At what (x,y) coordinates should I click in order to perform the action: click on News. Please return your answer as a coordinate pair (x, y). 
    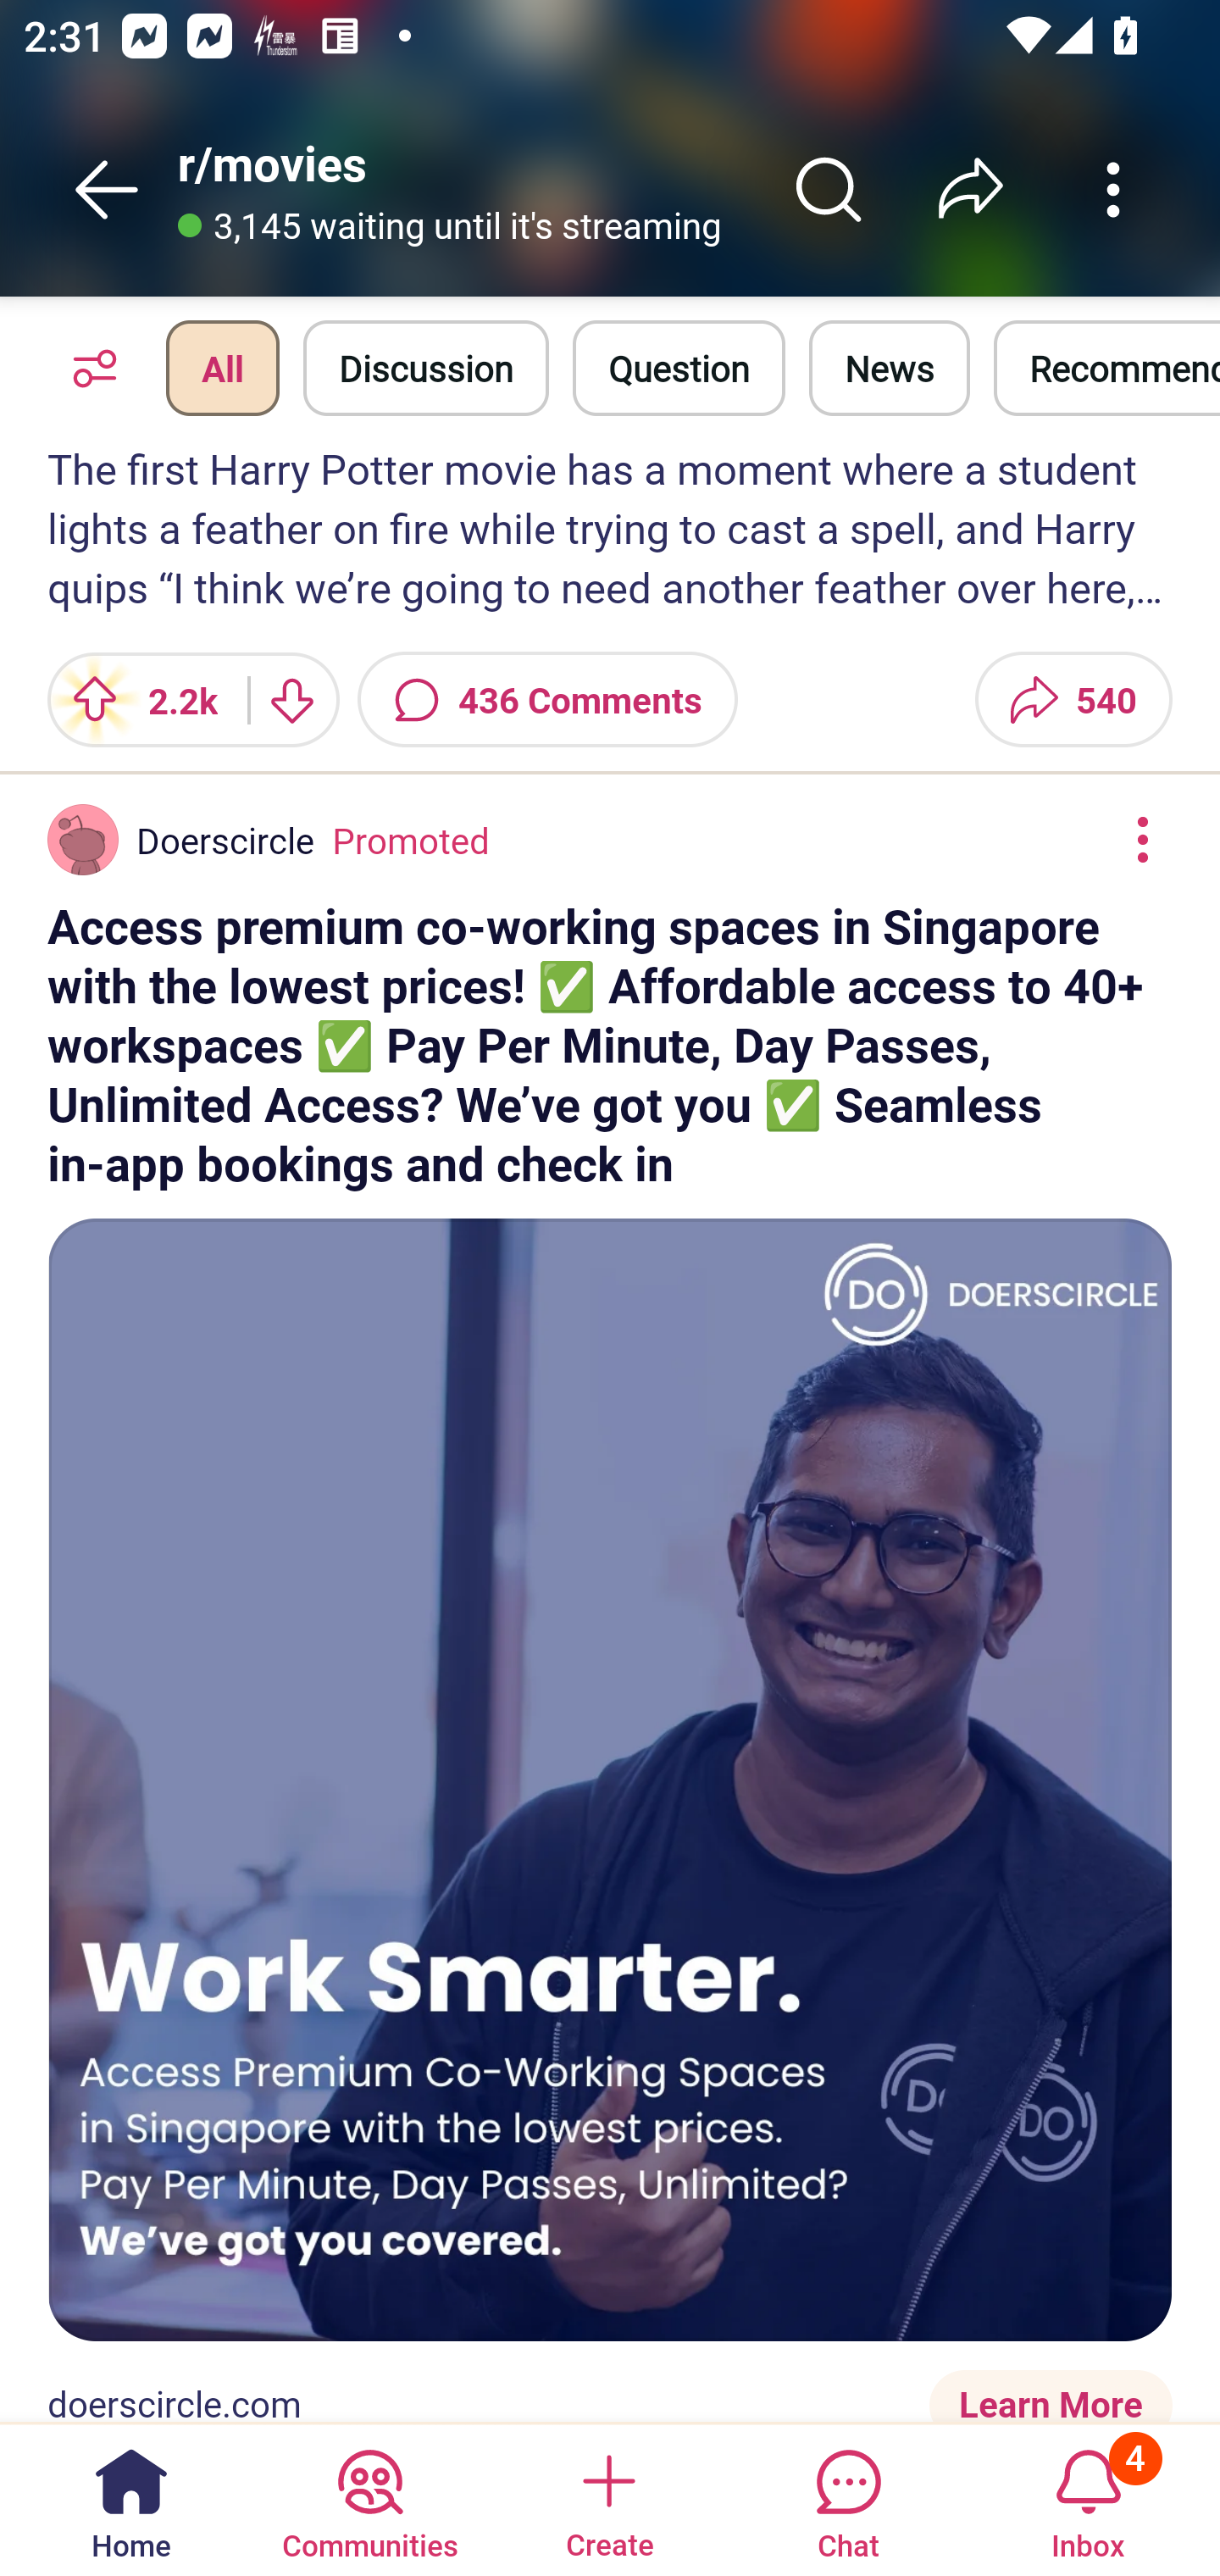
    Looking at the image, I should click on (889, 368).